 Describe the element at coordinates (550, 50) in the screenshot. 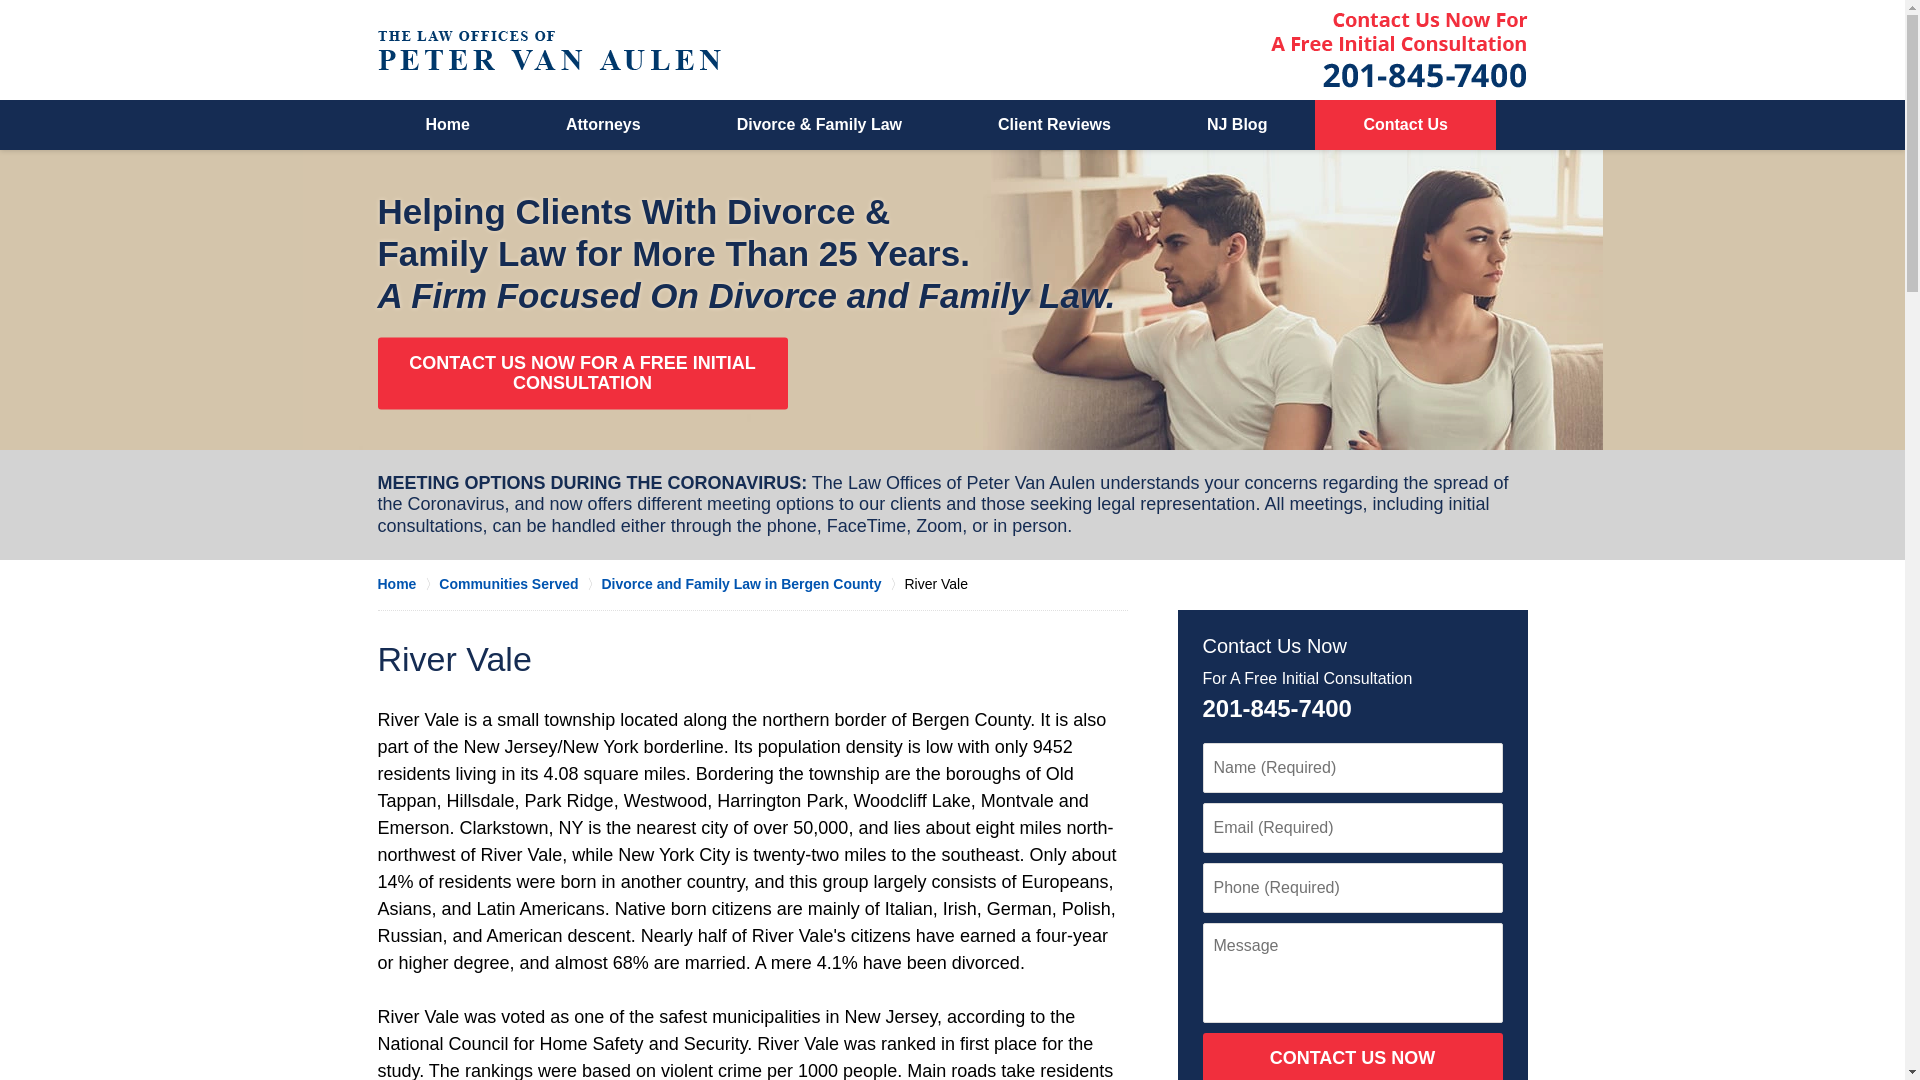

I see `Back to Home` at that location.